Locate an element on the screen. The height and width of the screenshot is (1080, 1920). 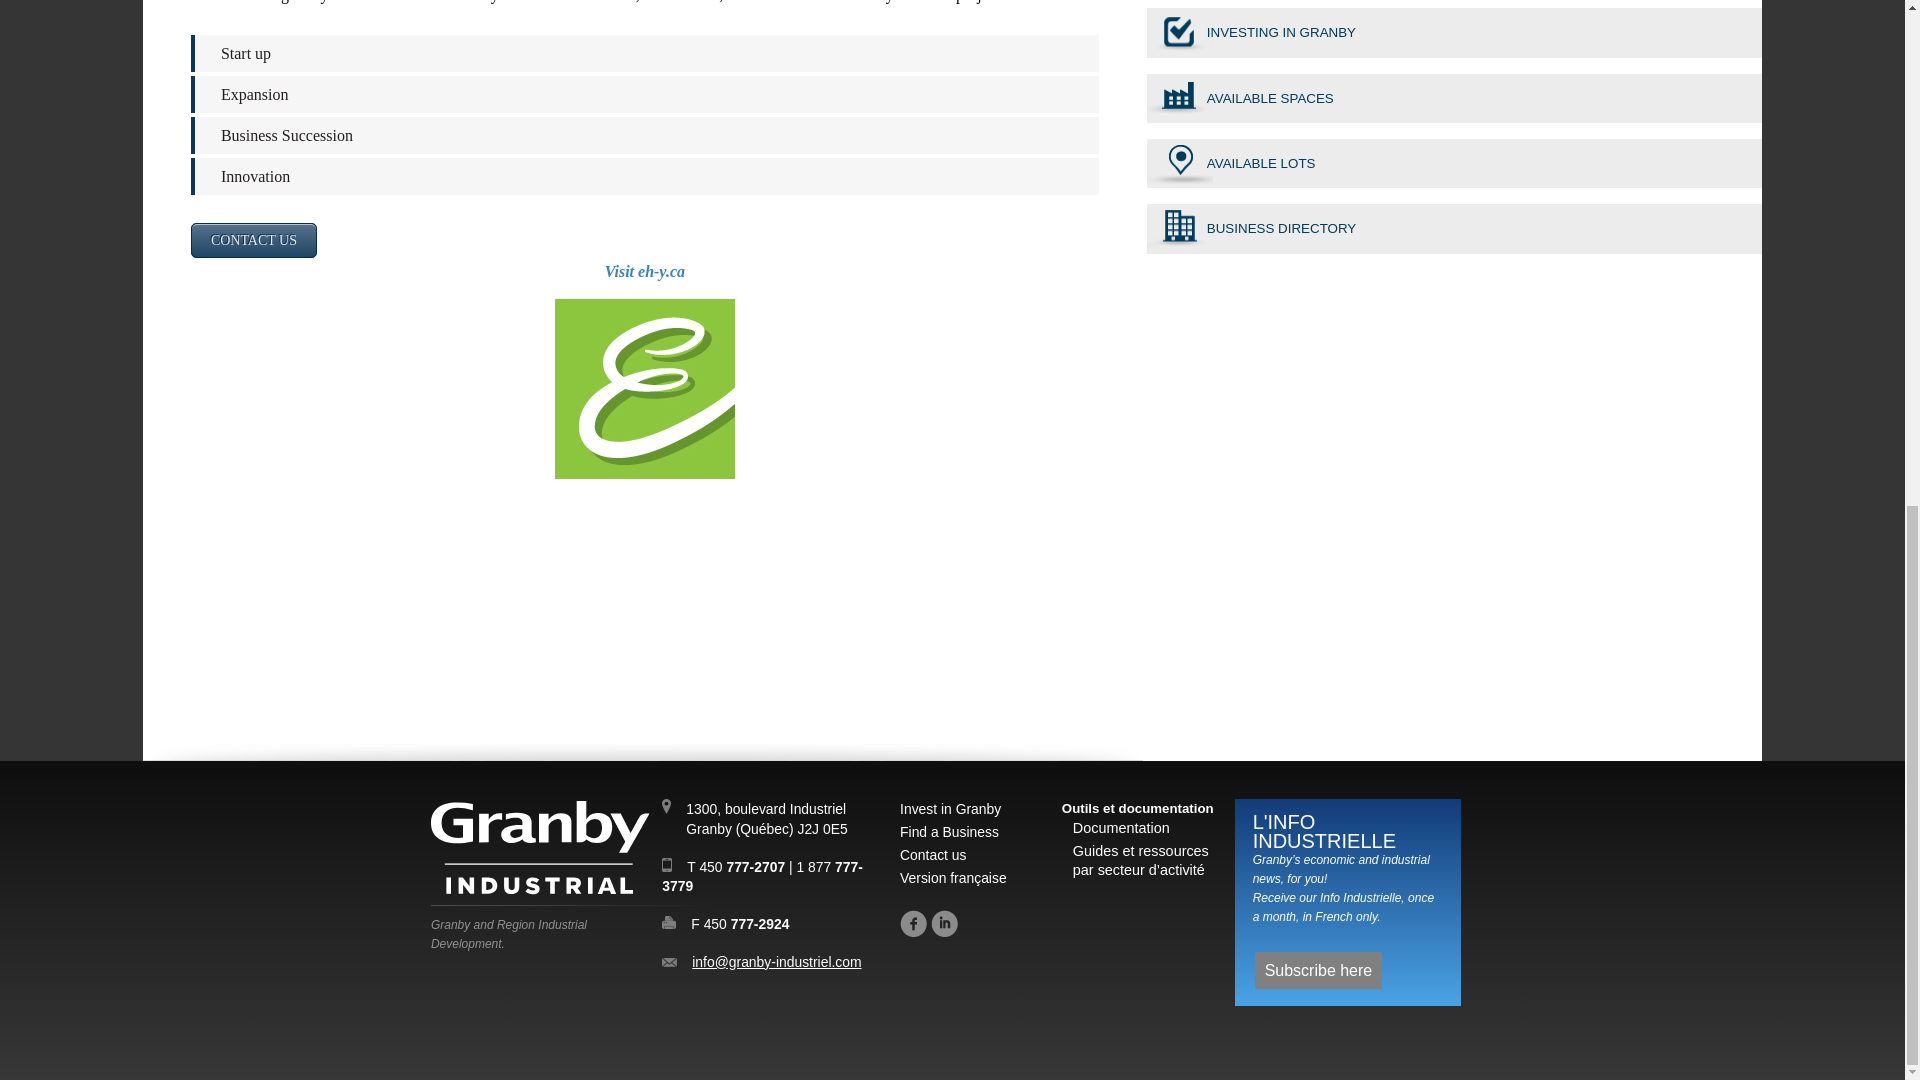
CONTACT US is located at coordinates (253, 240).